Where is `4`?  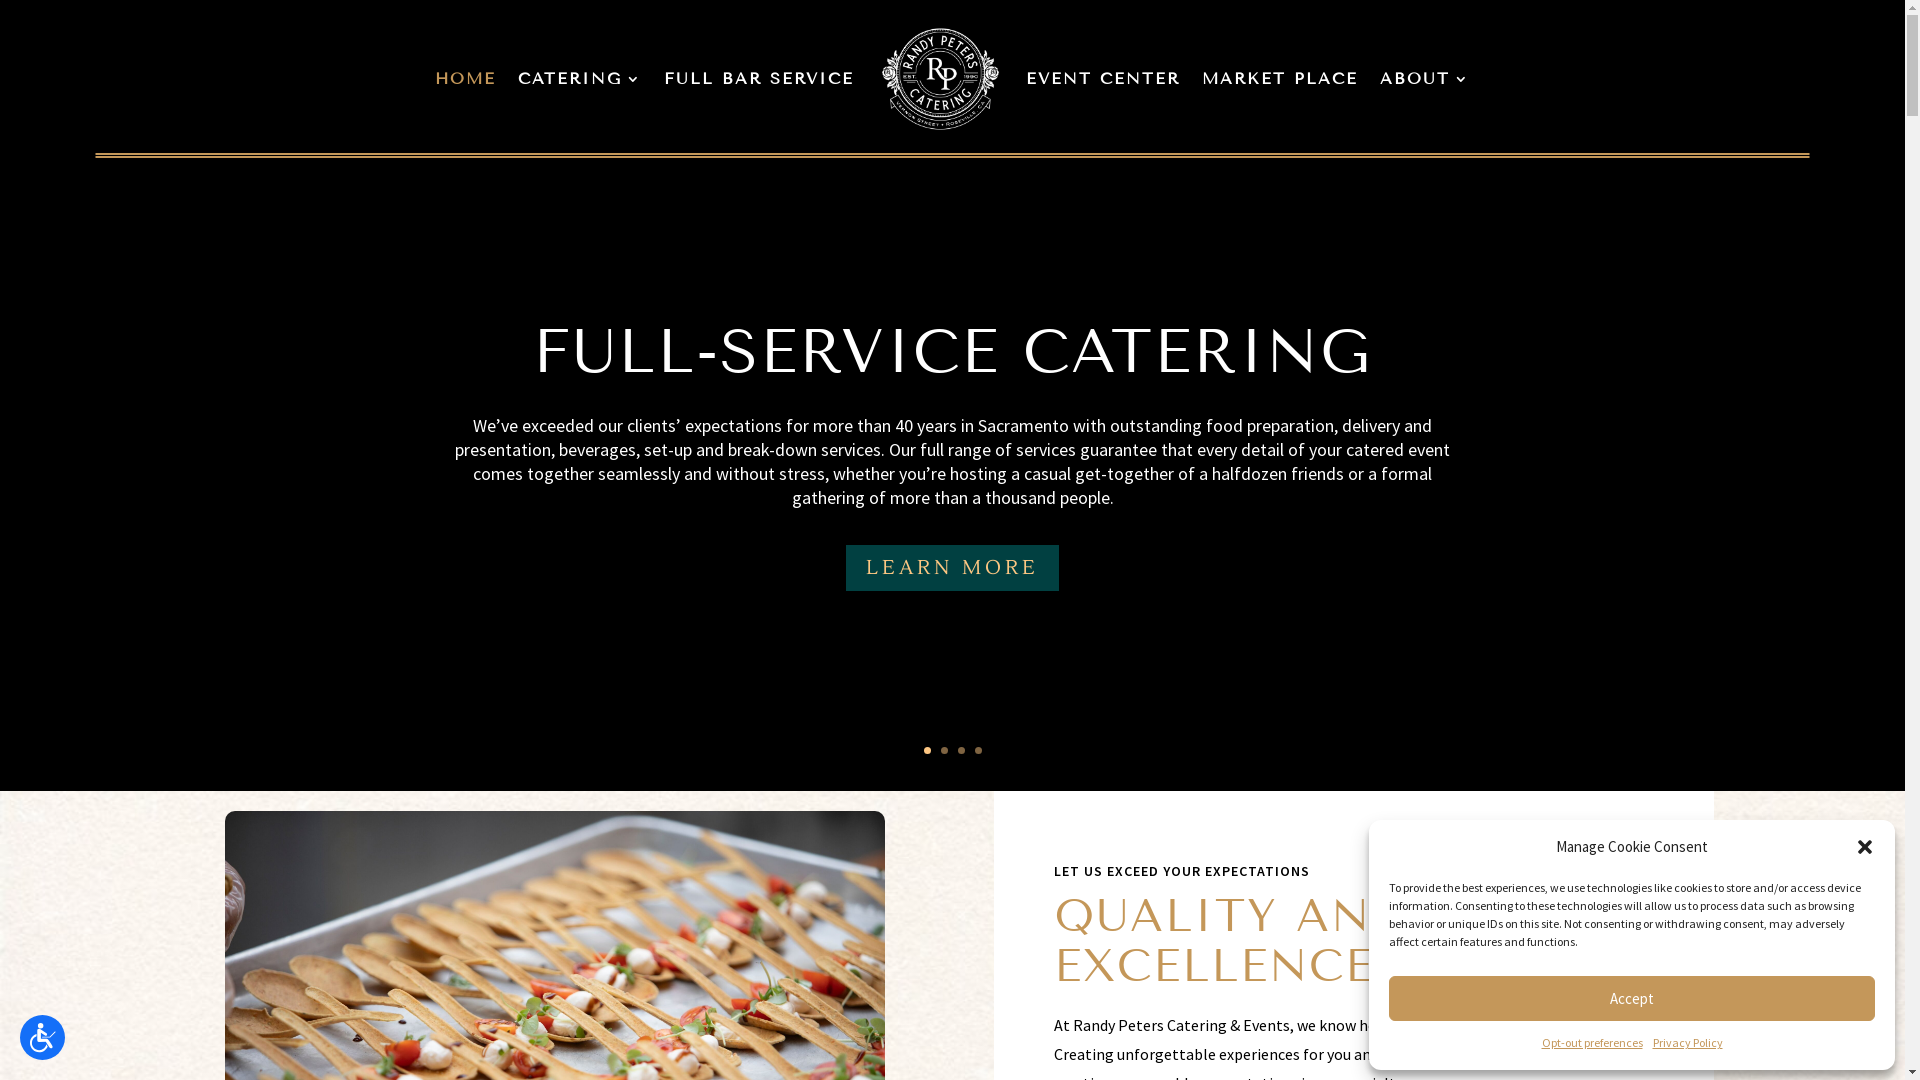
4 is located at coordinates (978, 750).